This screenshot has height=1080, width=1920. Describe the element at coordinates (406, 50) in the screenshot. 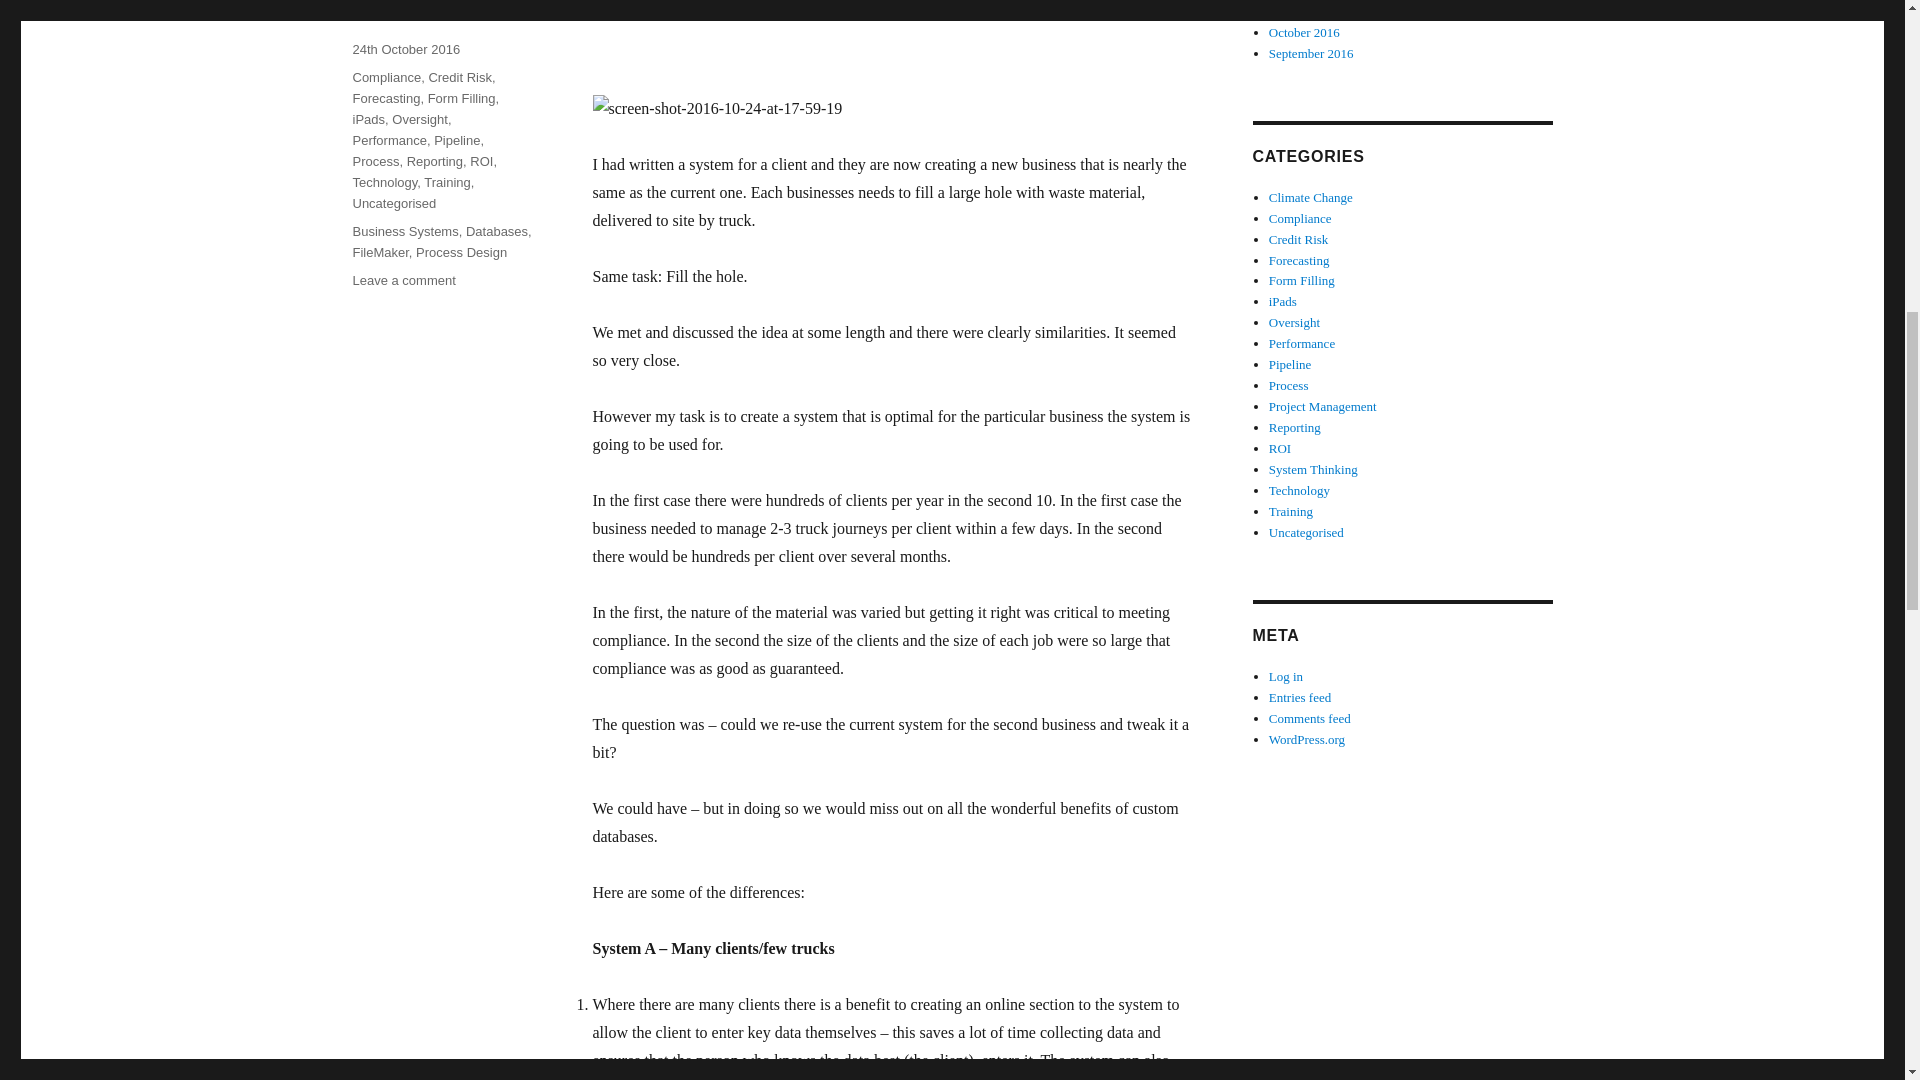

I see `24th October 2016` at that location.